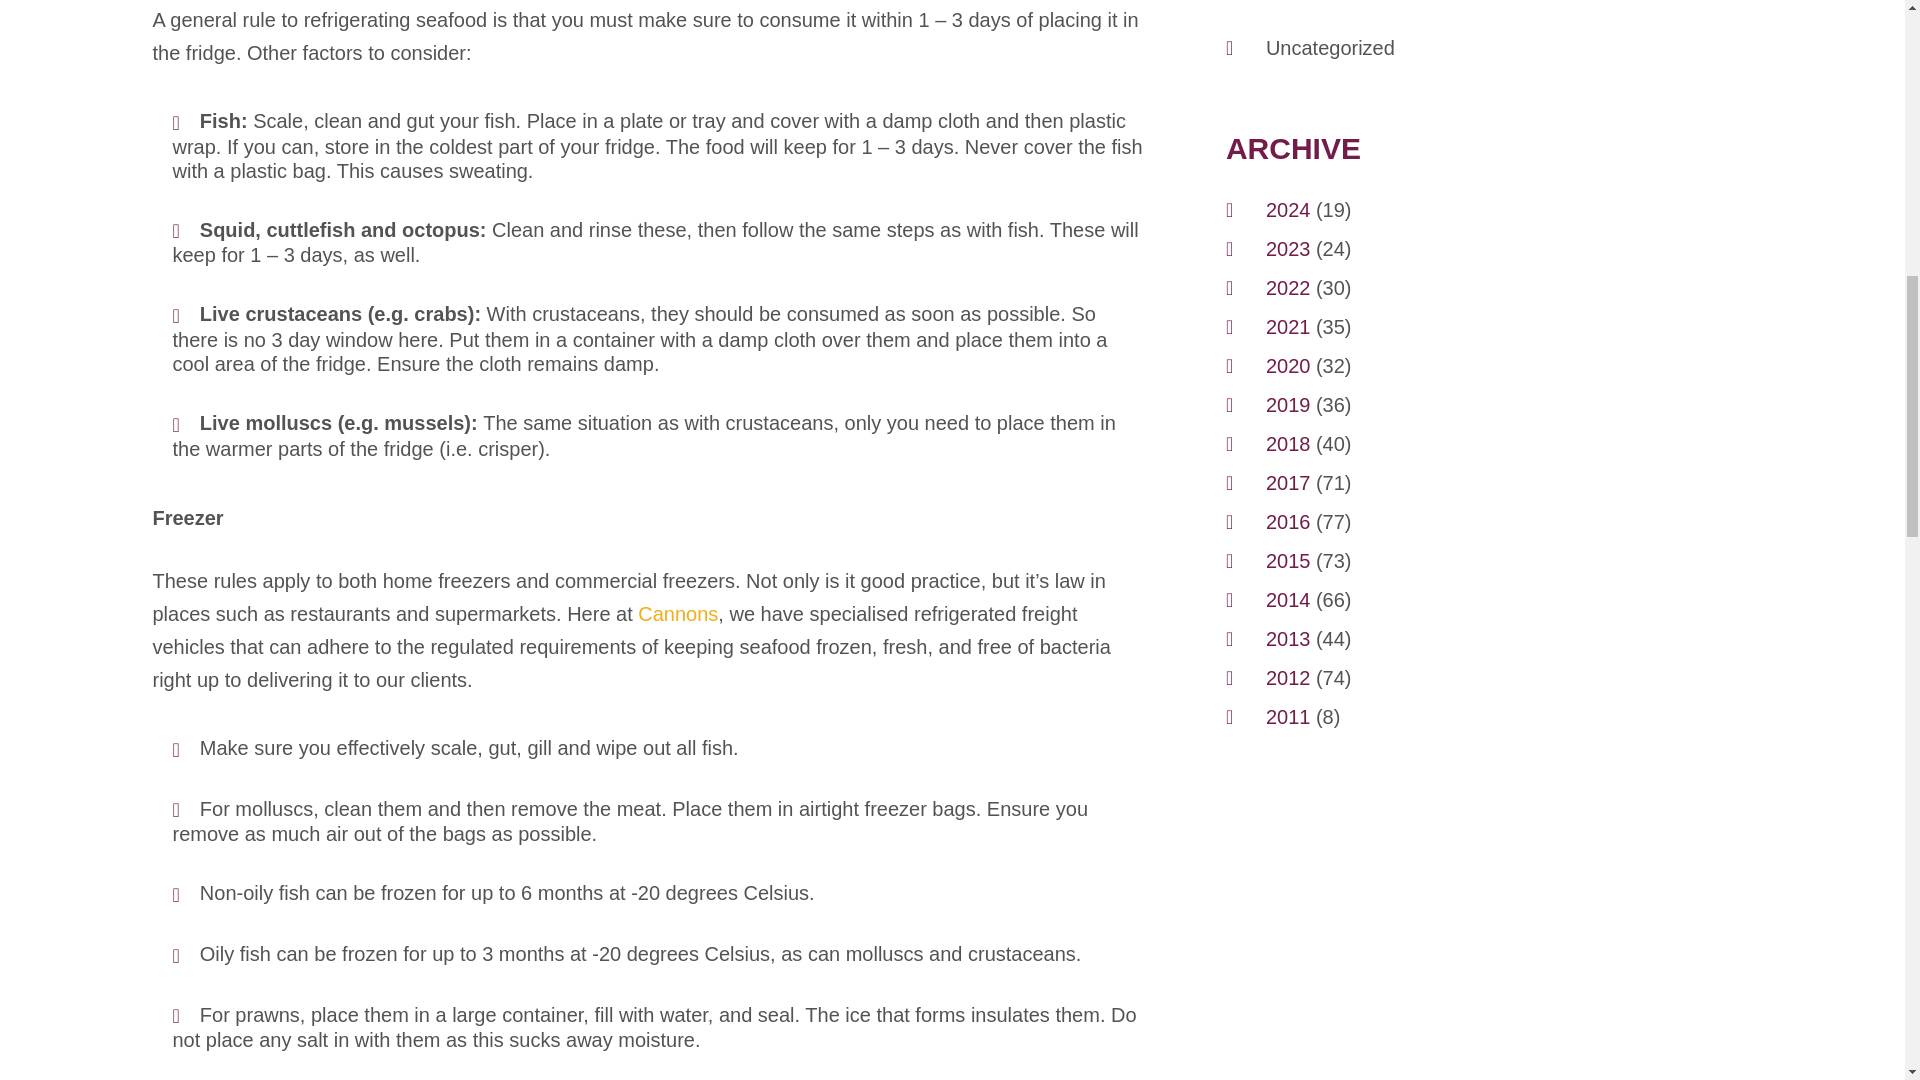 The width and height of the screenshot is (1920, 1080). What do you see at coordinates (1288, 208) in the screenshot?
I see `2024` at bounding box center [1288, 208].